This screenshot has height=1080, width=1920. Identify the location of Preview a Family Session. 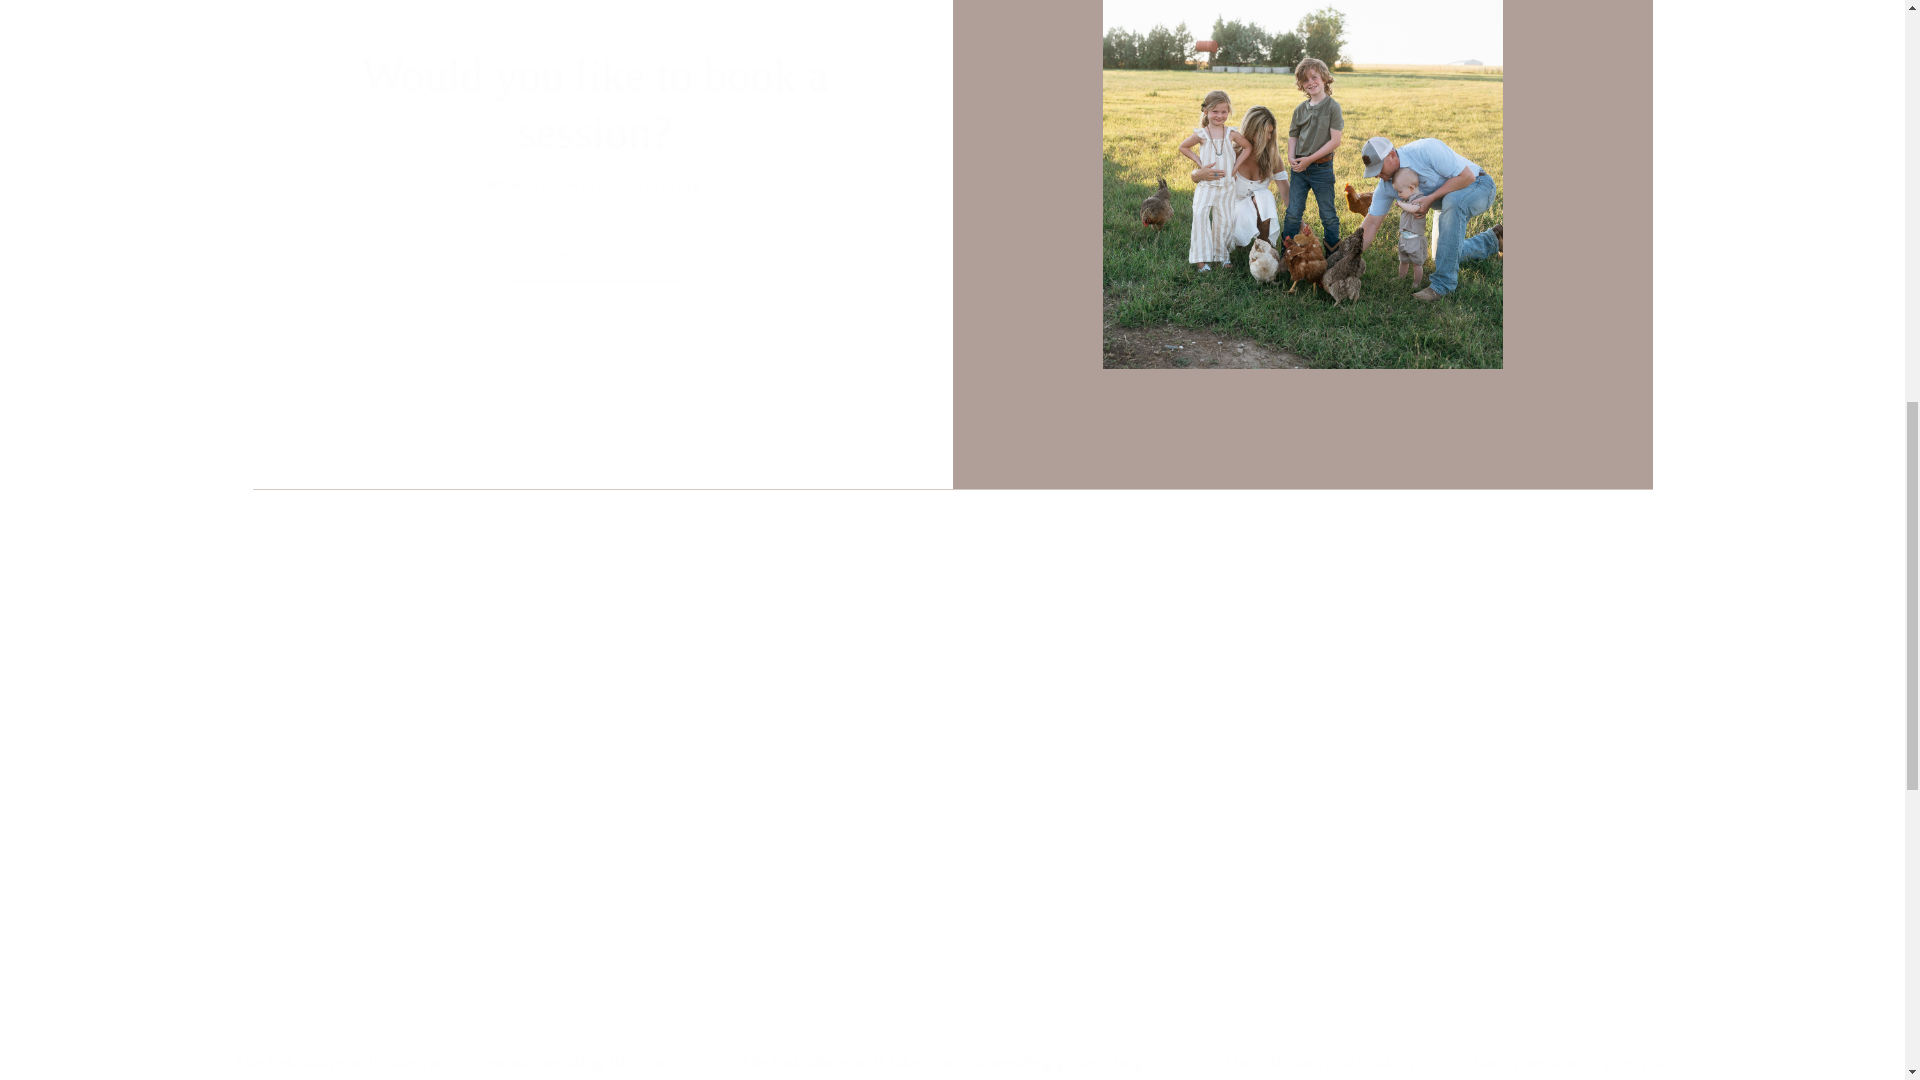
(1429, 994).